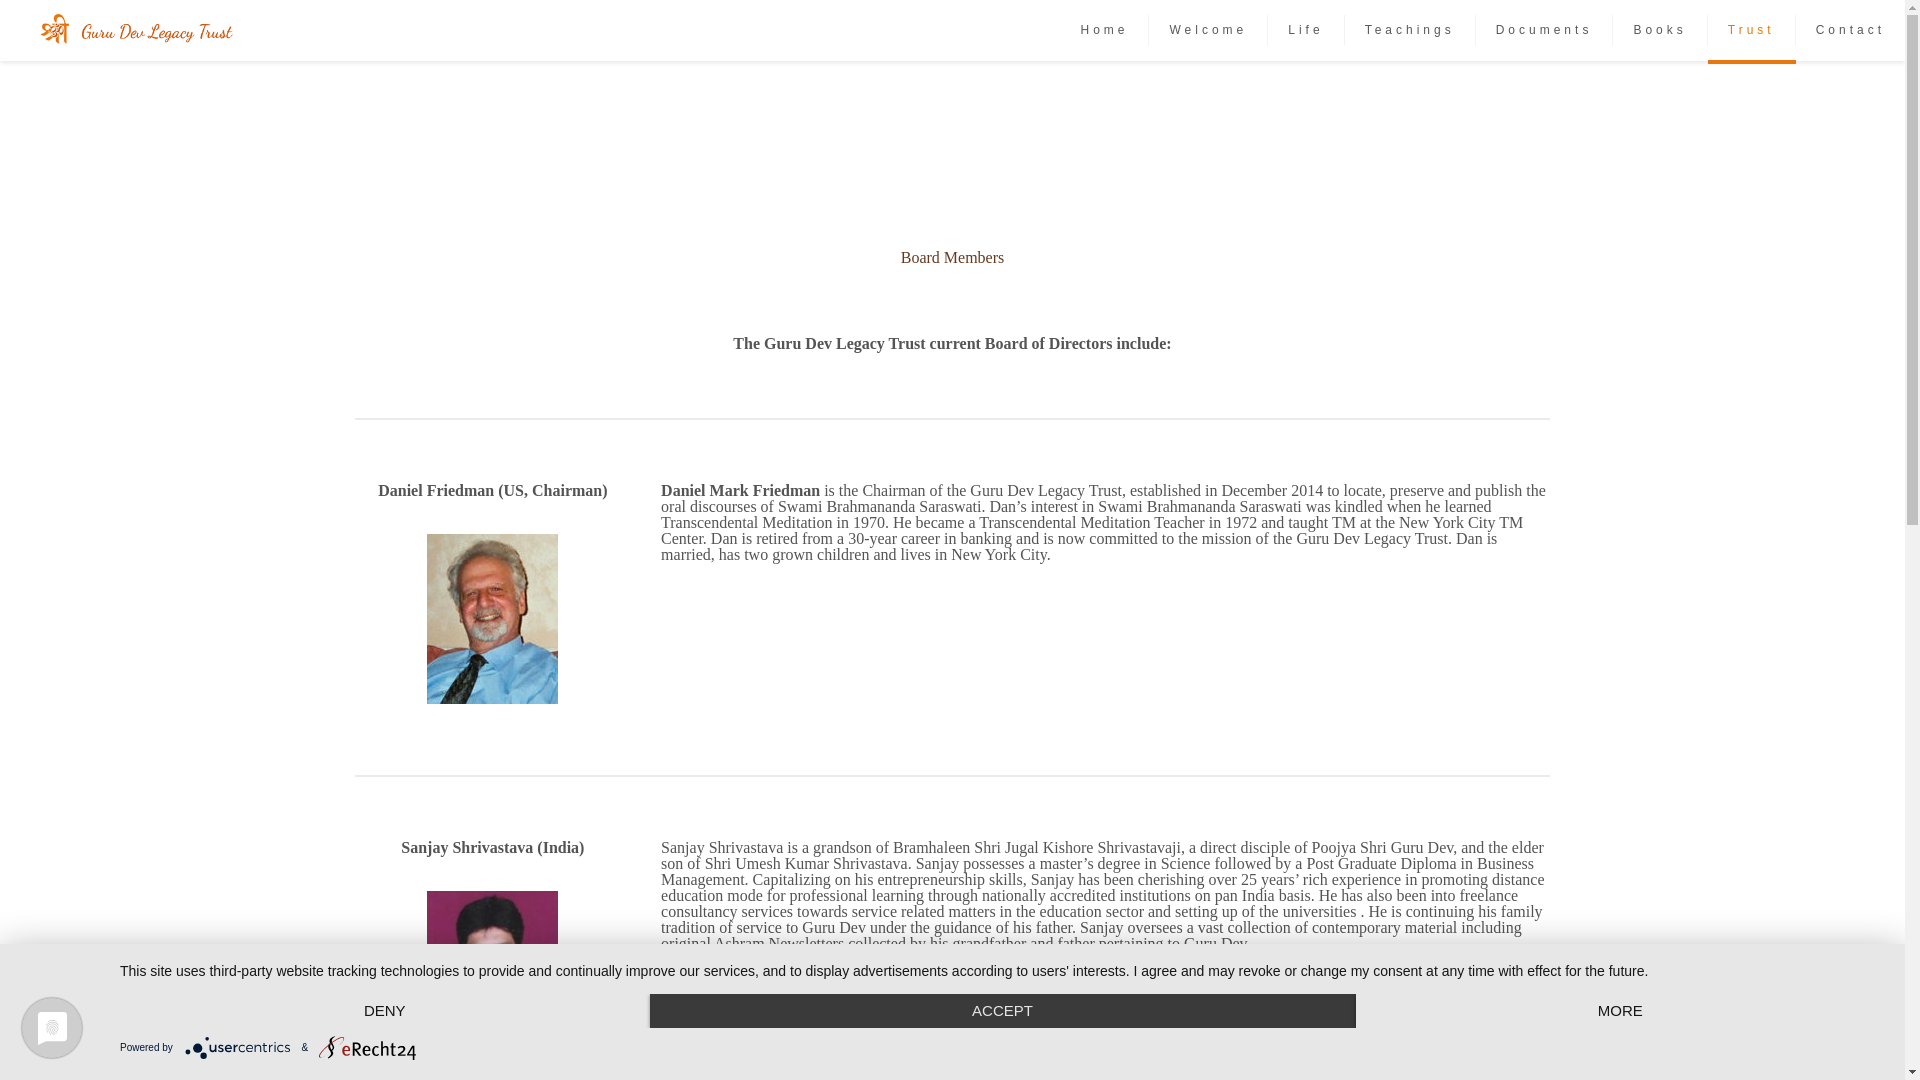  What do you see at coordinates (1545, 30) in the screenshot?
I see `Documents` at bounding box center [1545, 30].